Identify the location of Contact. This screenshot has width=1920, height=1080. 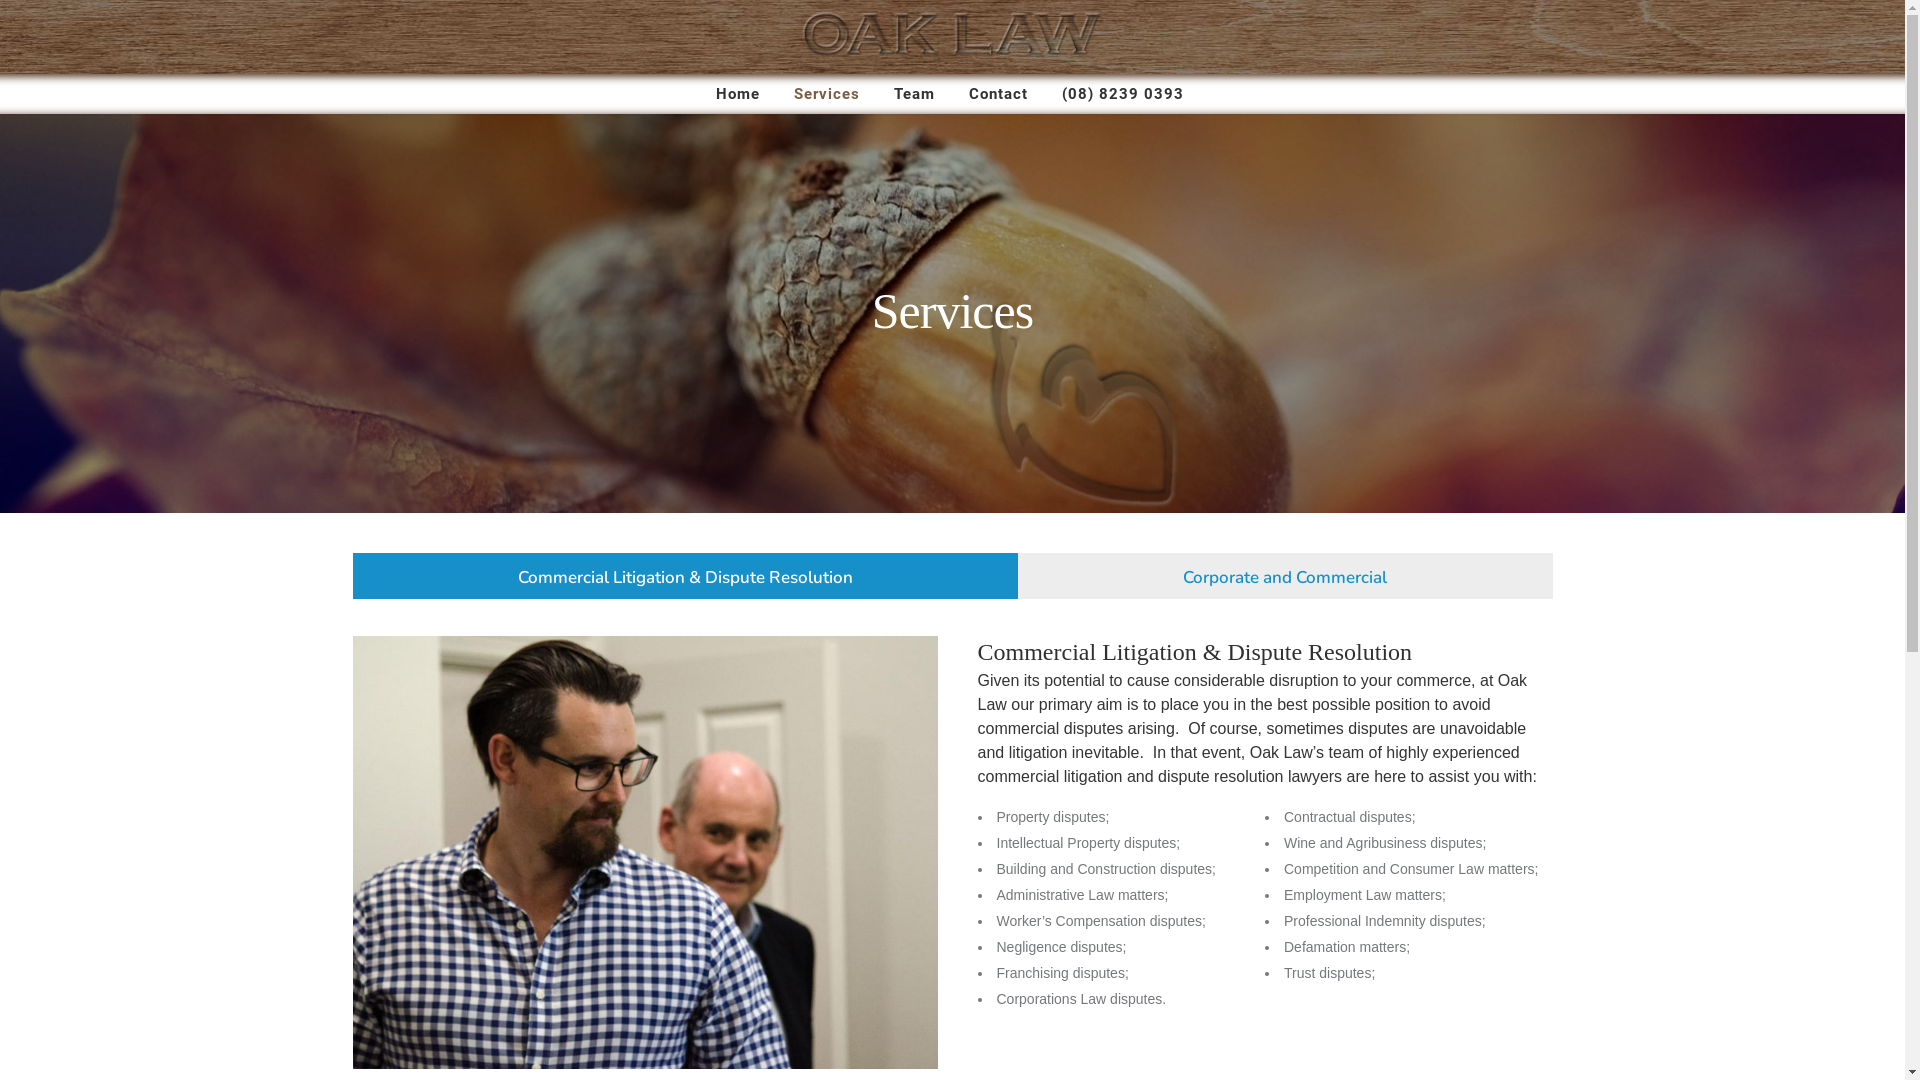
(998, 94).